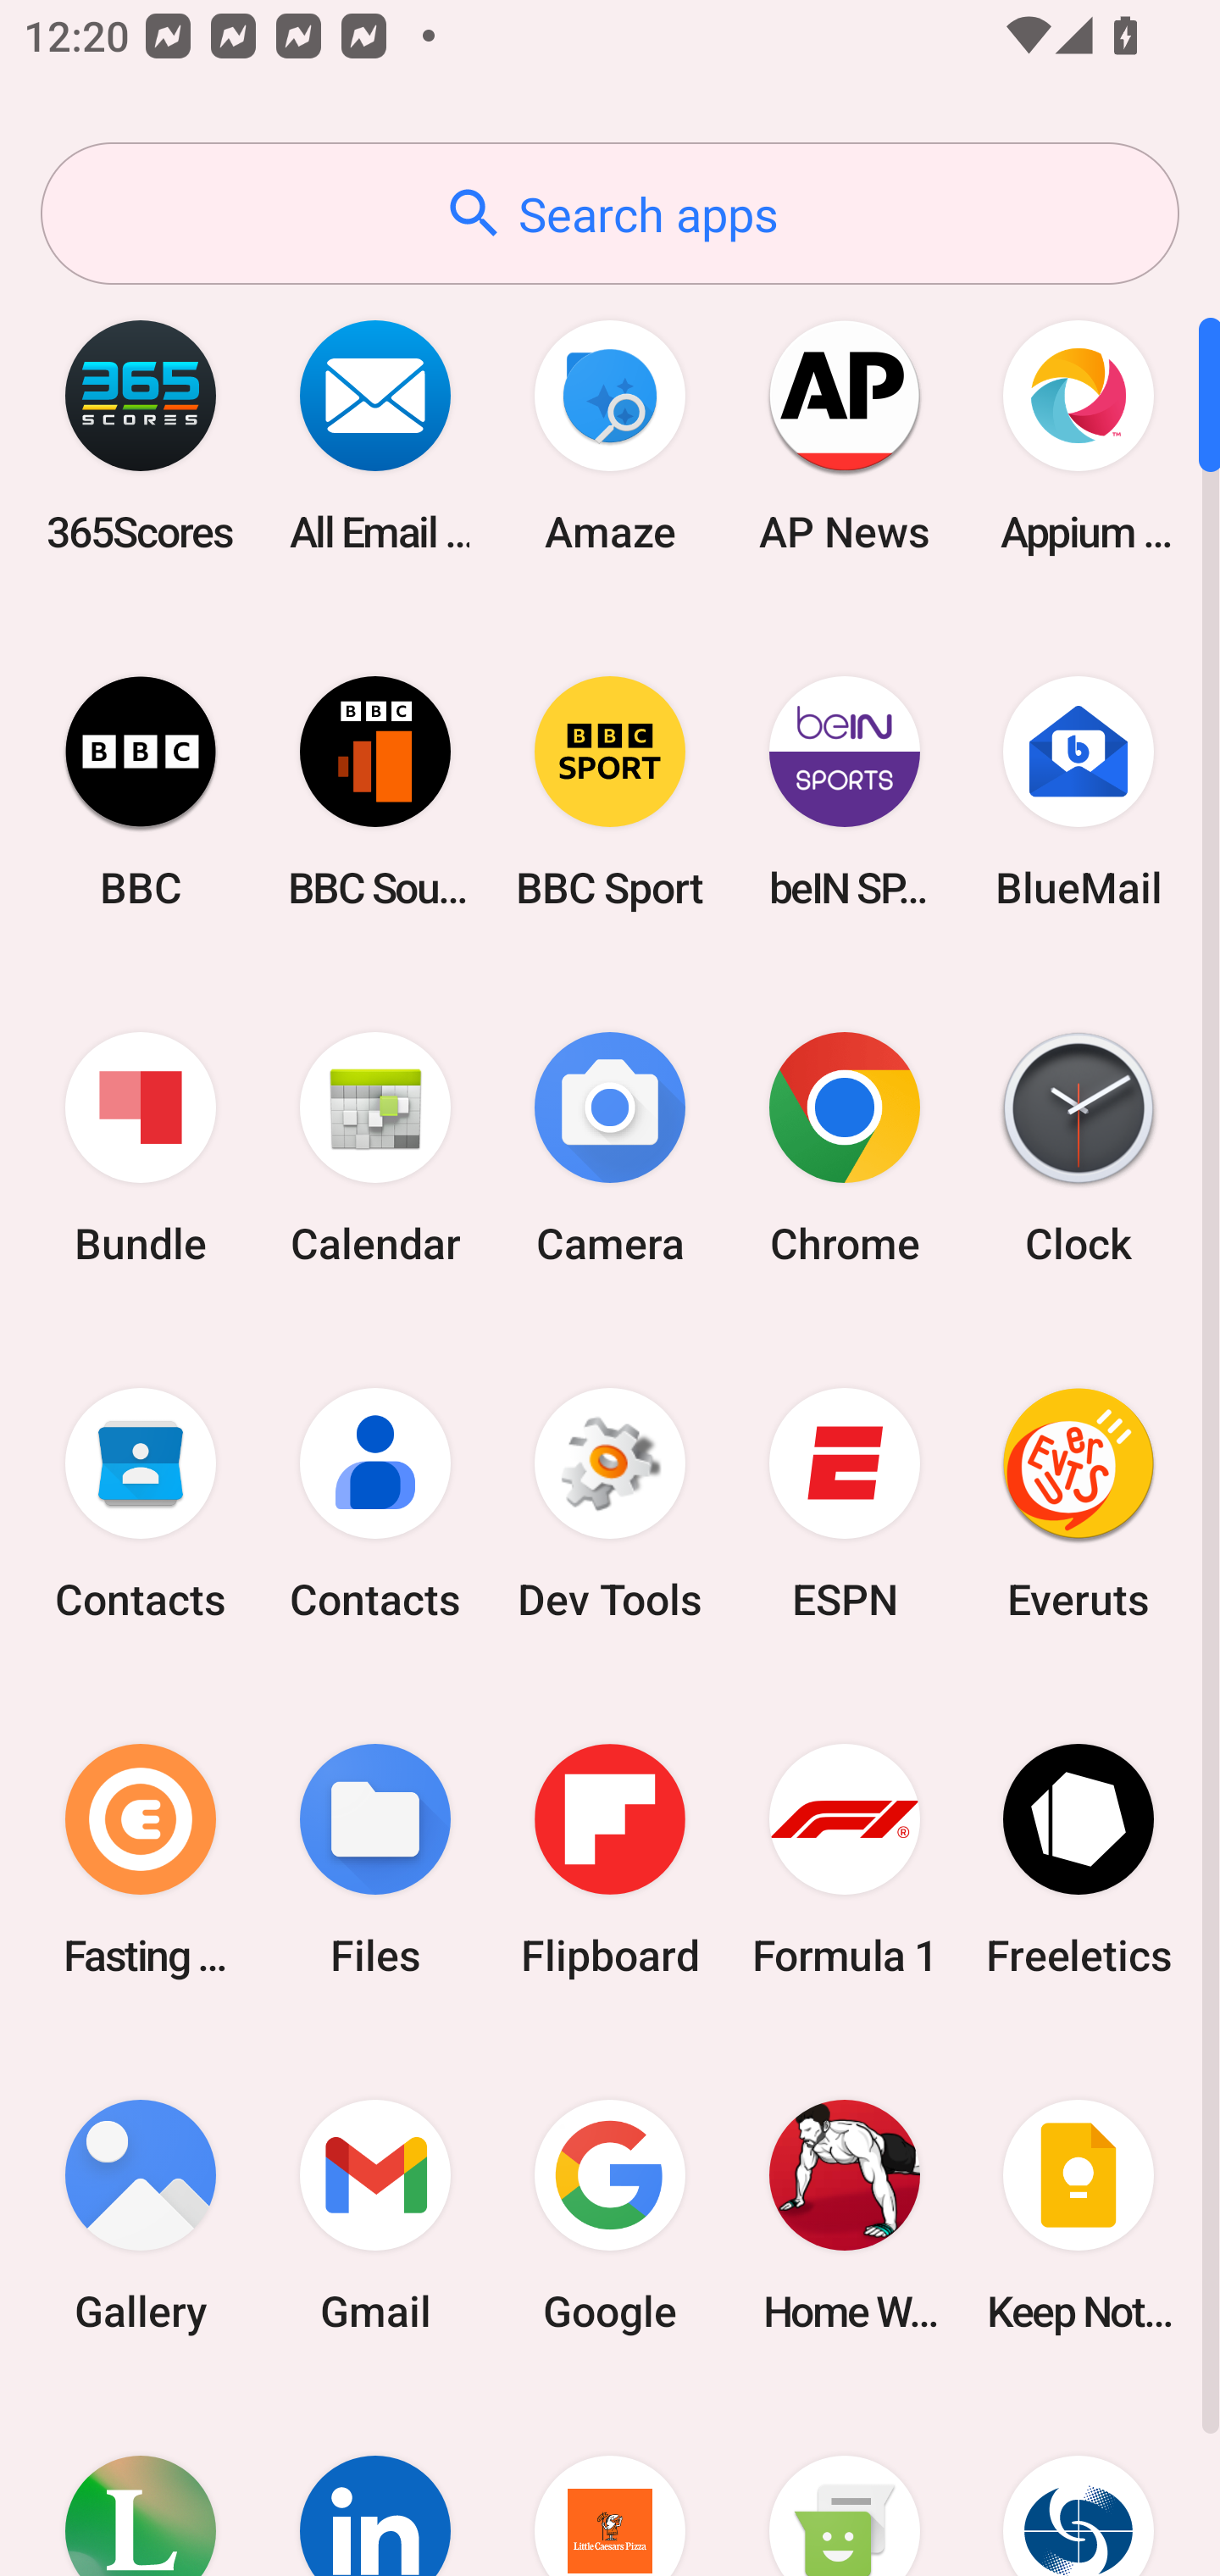 Image resolution: width=1220 pixels, height=2576 pixels. What do you see at coordinates (375, 1504) in the screenshot?
I see `Contacts` at bounding box center [375, 1504].